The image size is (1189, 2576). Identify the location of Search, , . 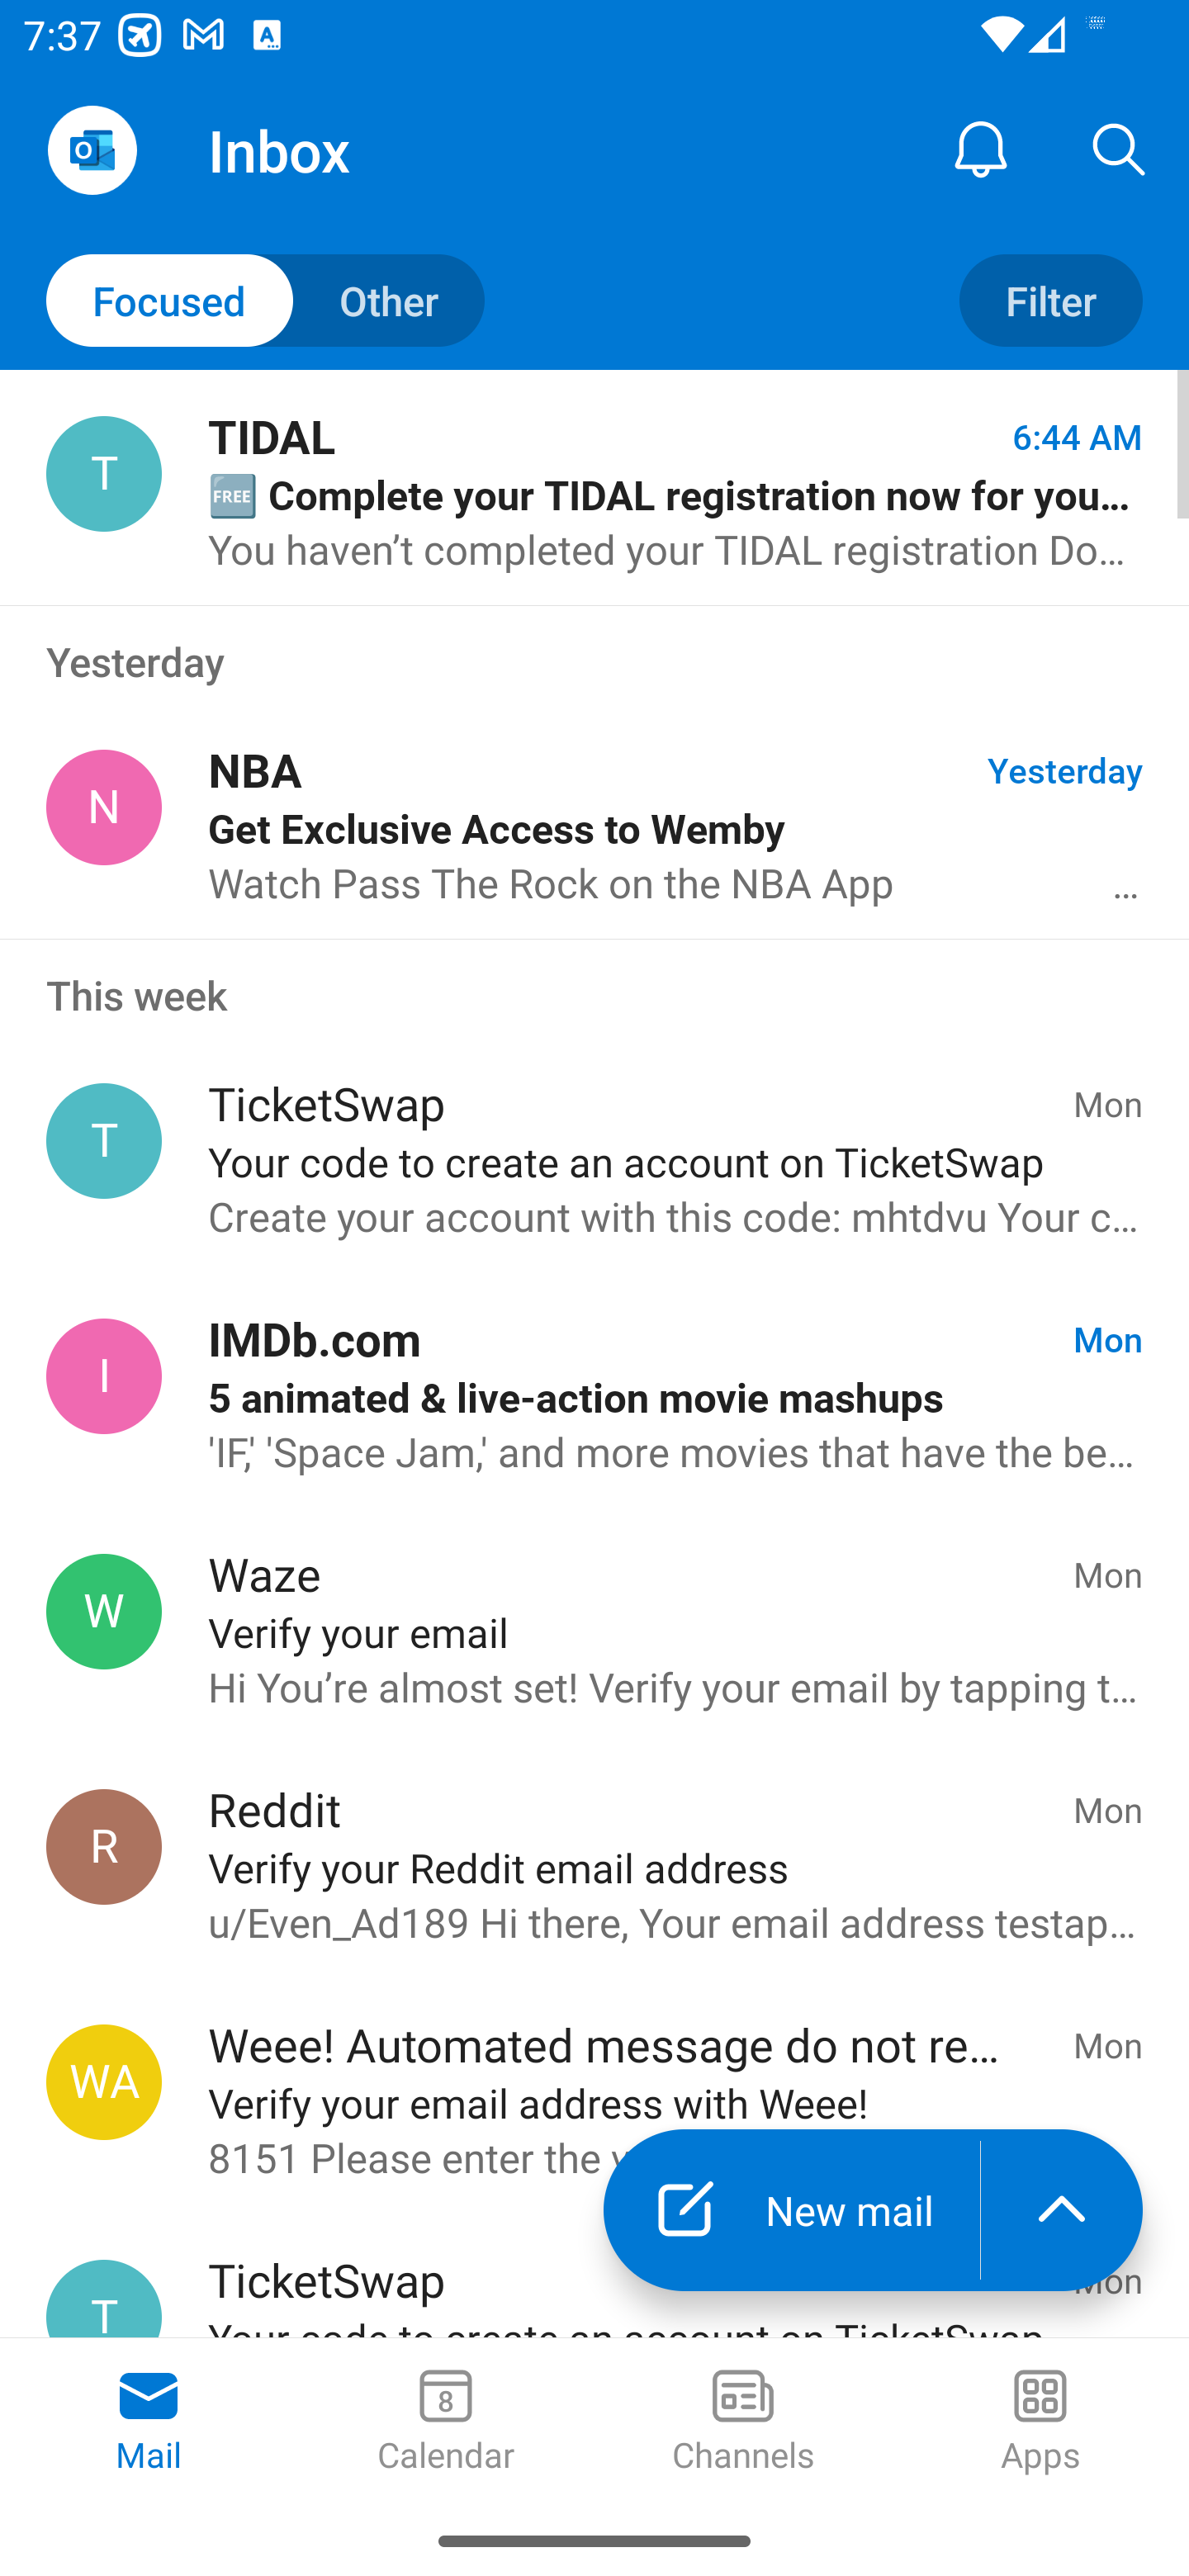
(1120, 149).